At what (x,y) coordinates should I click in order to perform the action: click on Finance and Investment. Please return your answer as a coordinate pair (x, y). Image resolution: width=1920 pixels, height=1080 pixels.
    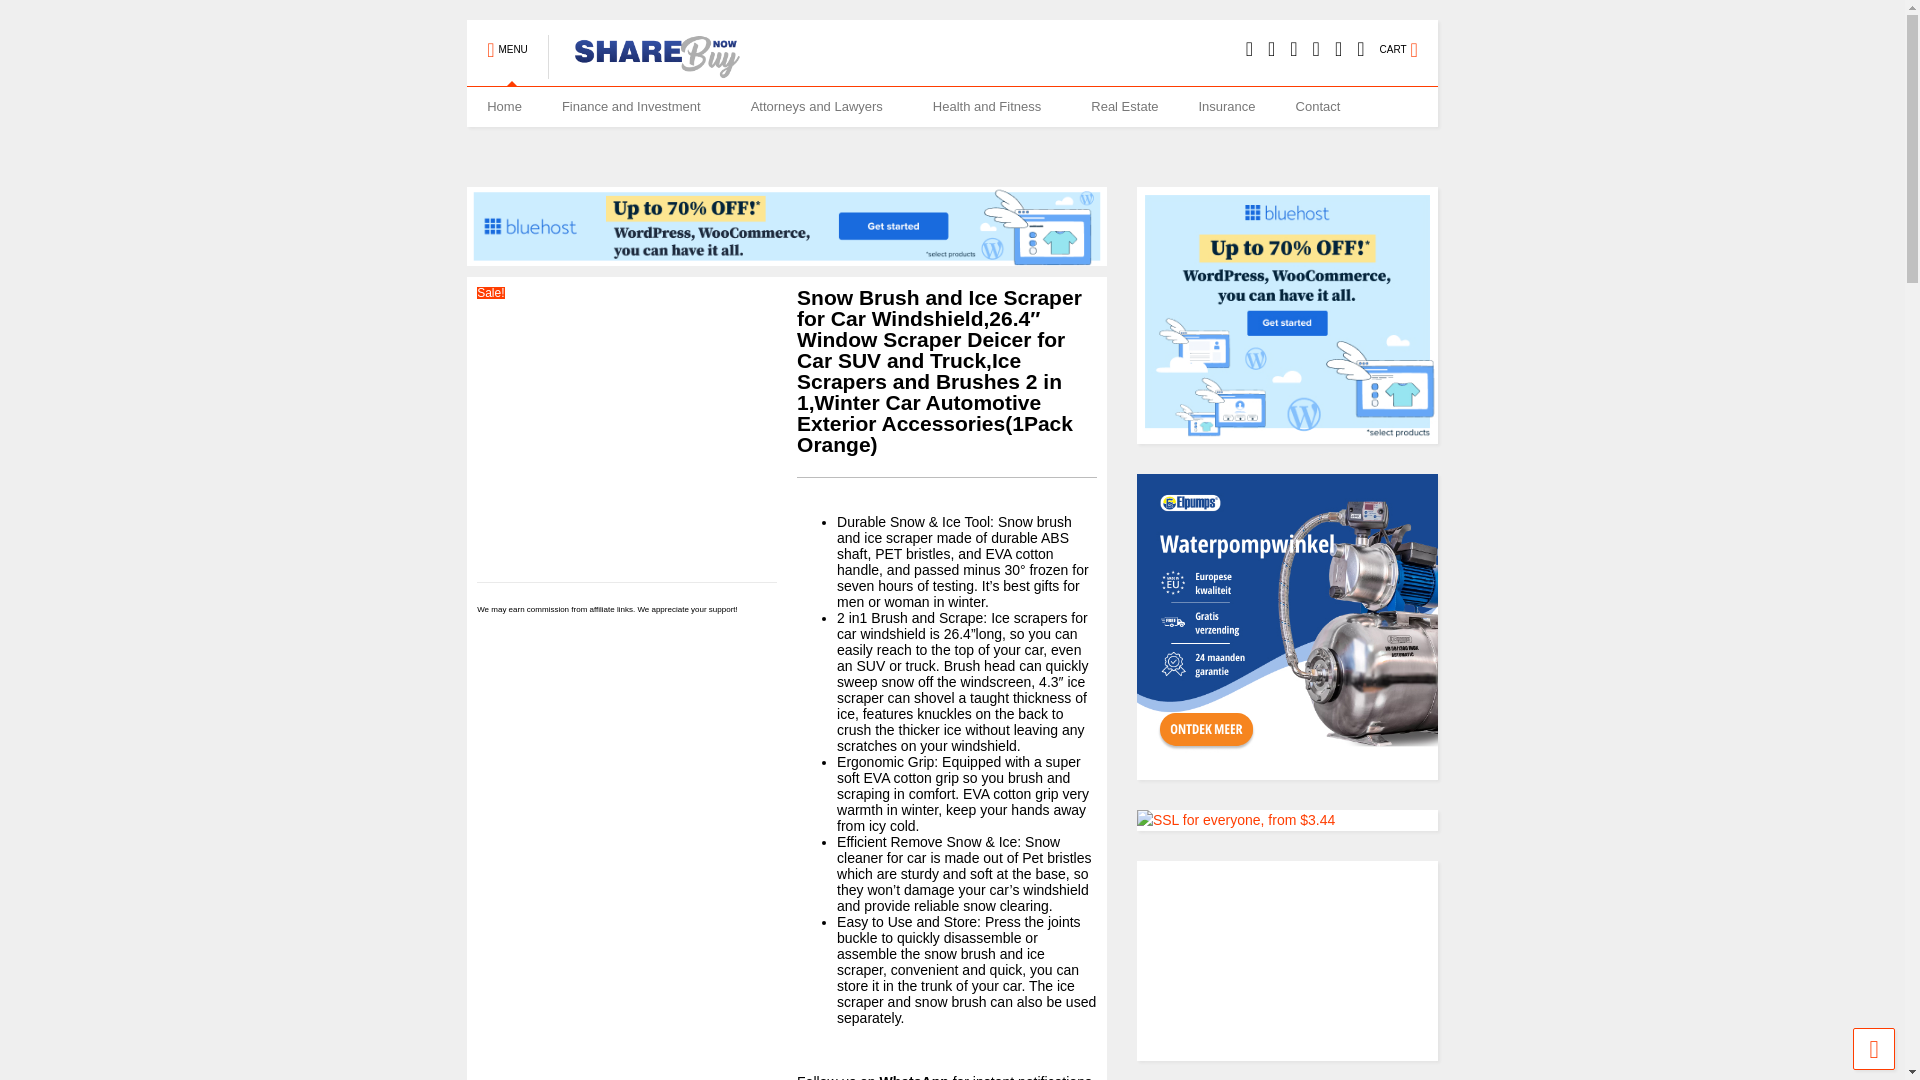
    Looking at the image, I should click on (636, 107).